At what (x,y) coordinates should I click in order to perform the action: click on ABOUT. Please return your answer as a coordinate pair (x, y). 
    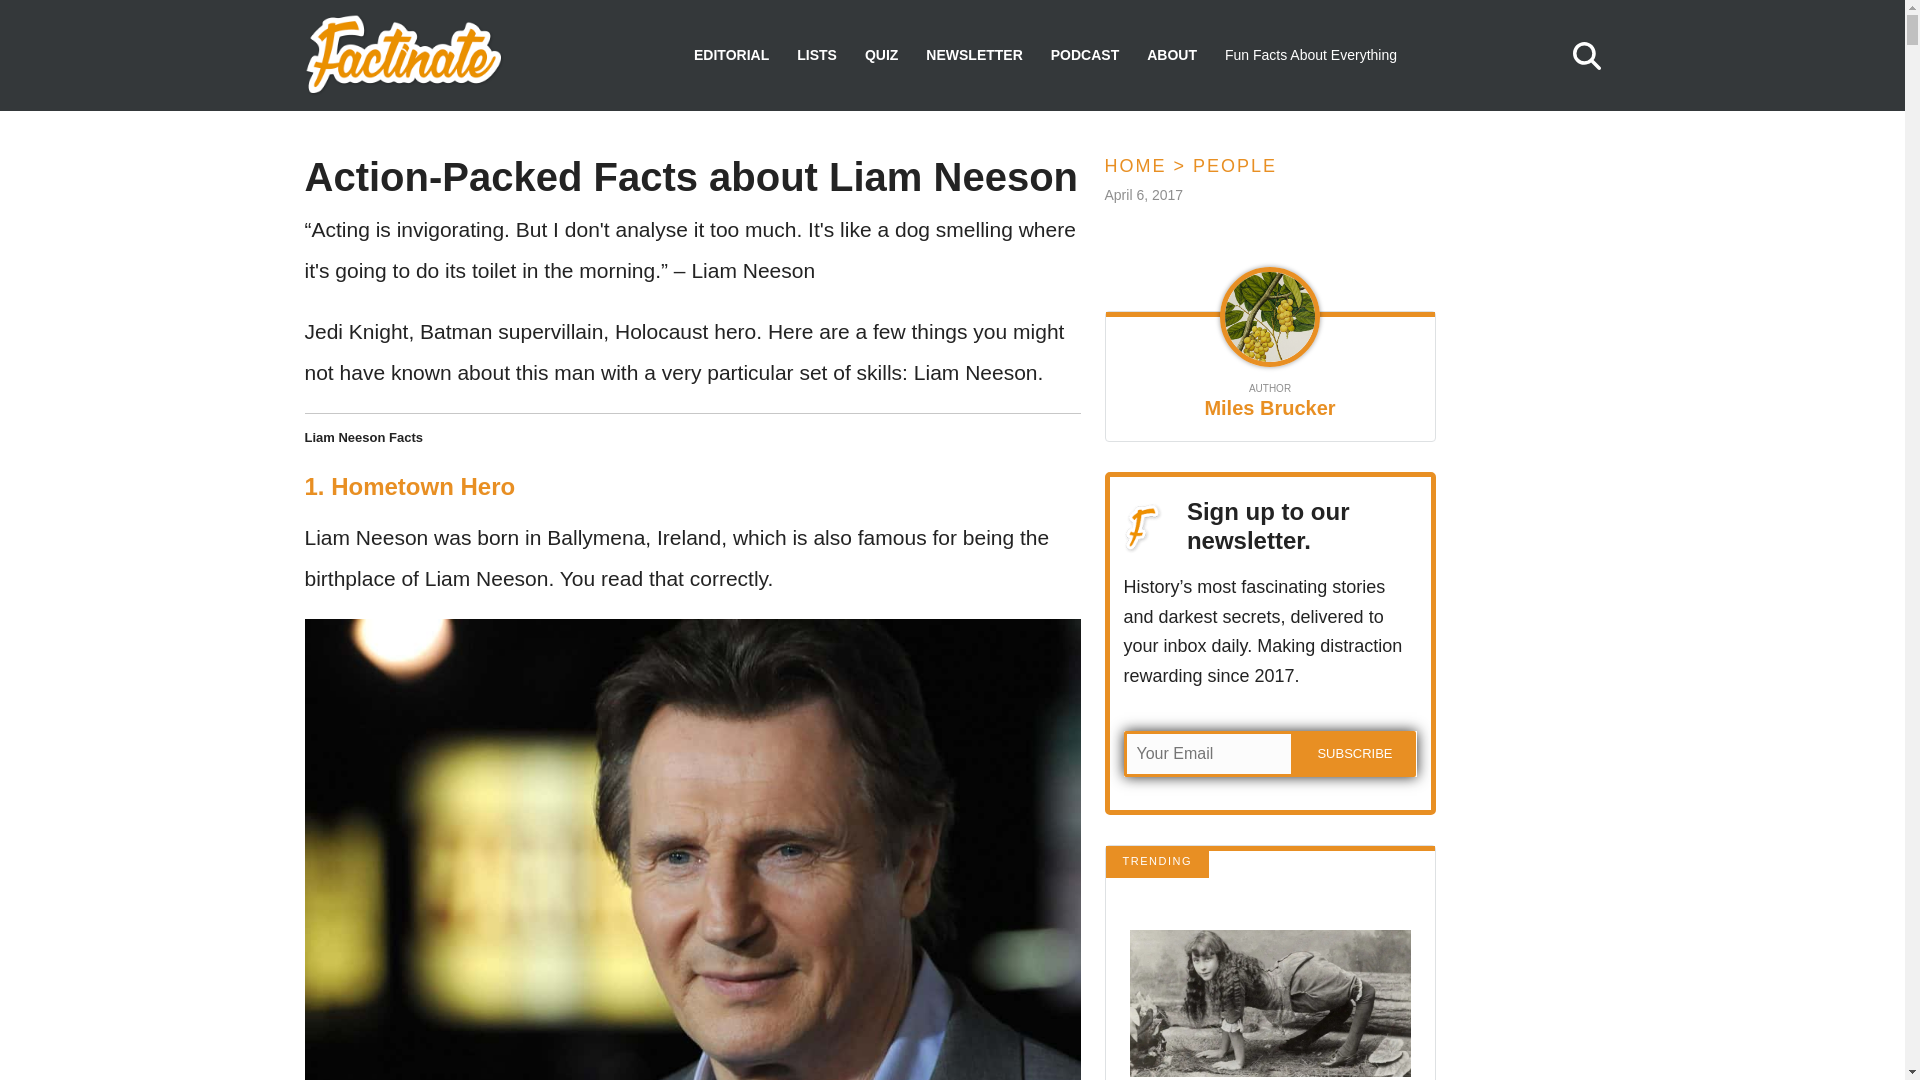
    Looking at the image, I should click on (1171, 55).